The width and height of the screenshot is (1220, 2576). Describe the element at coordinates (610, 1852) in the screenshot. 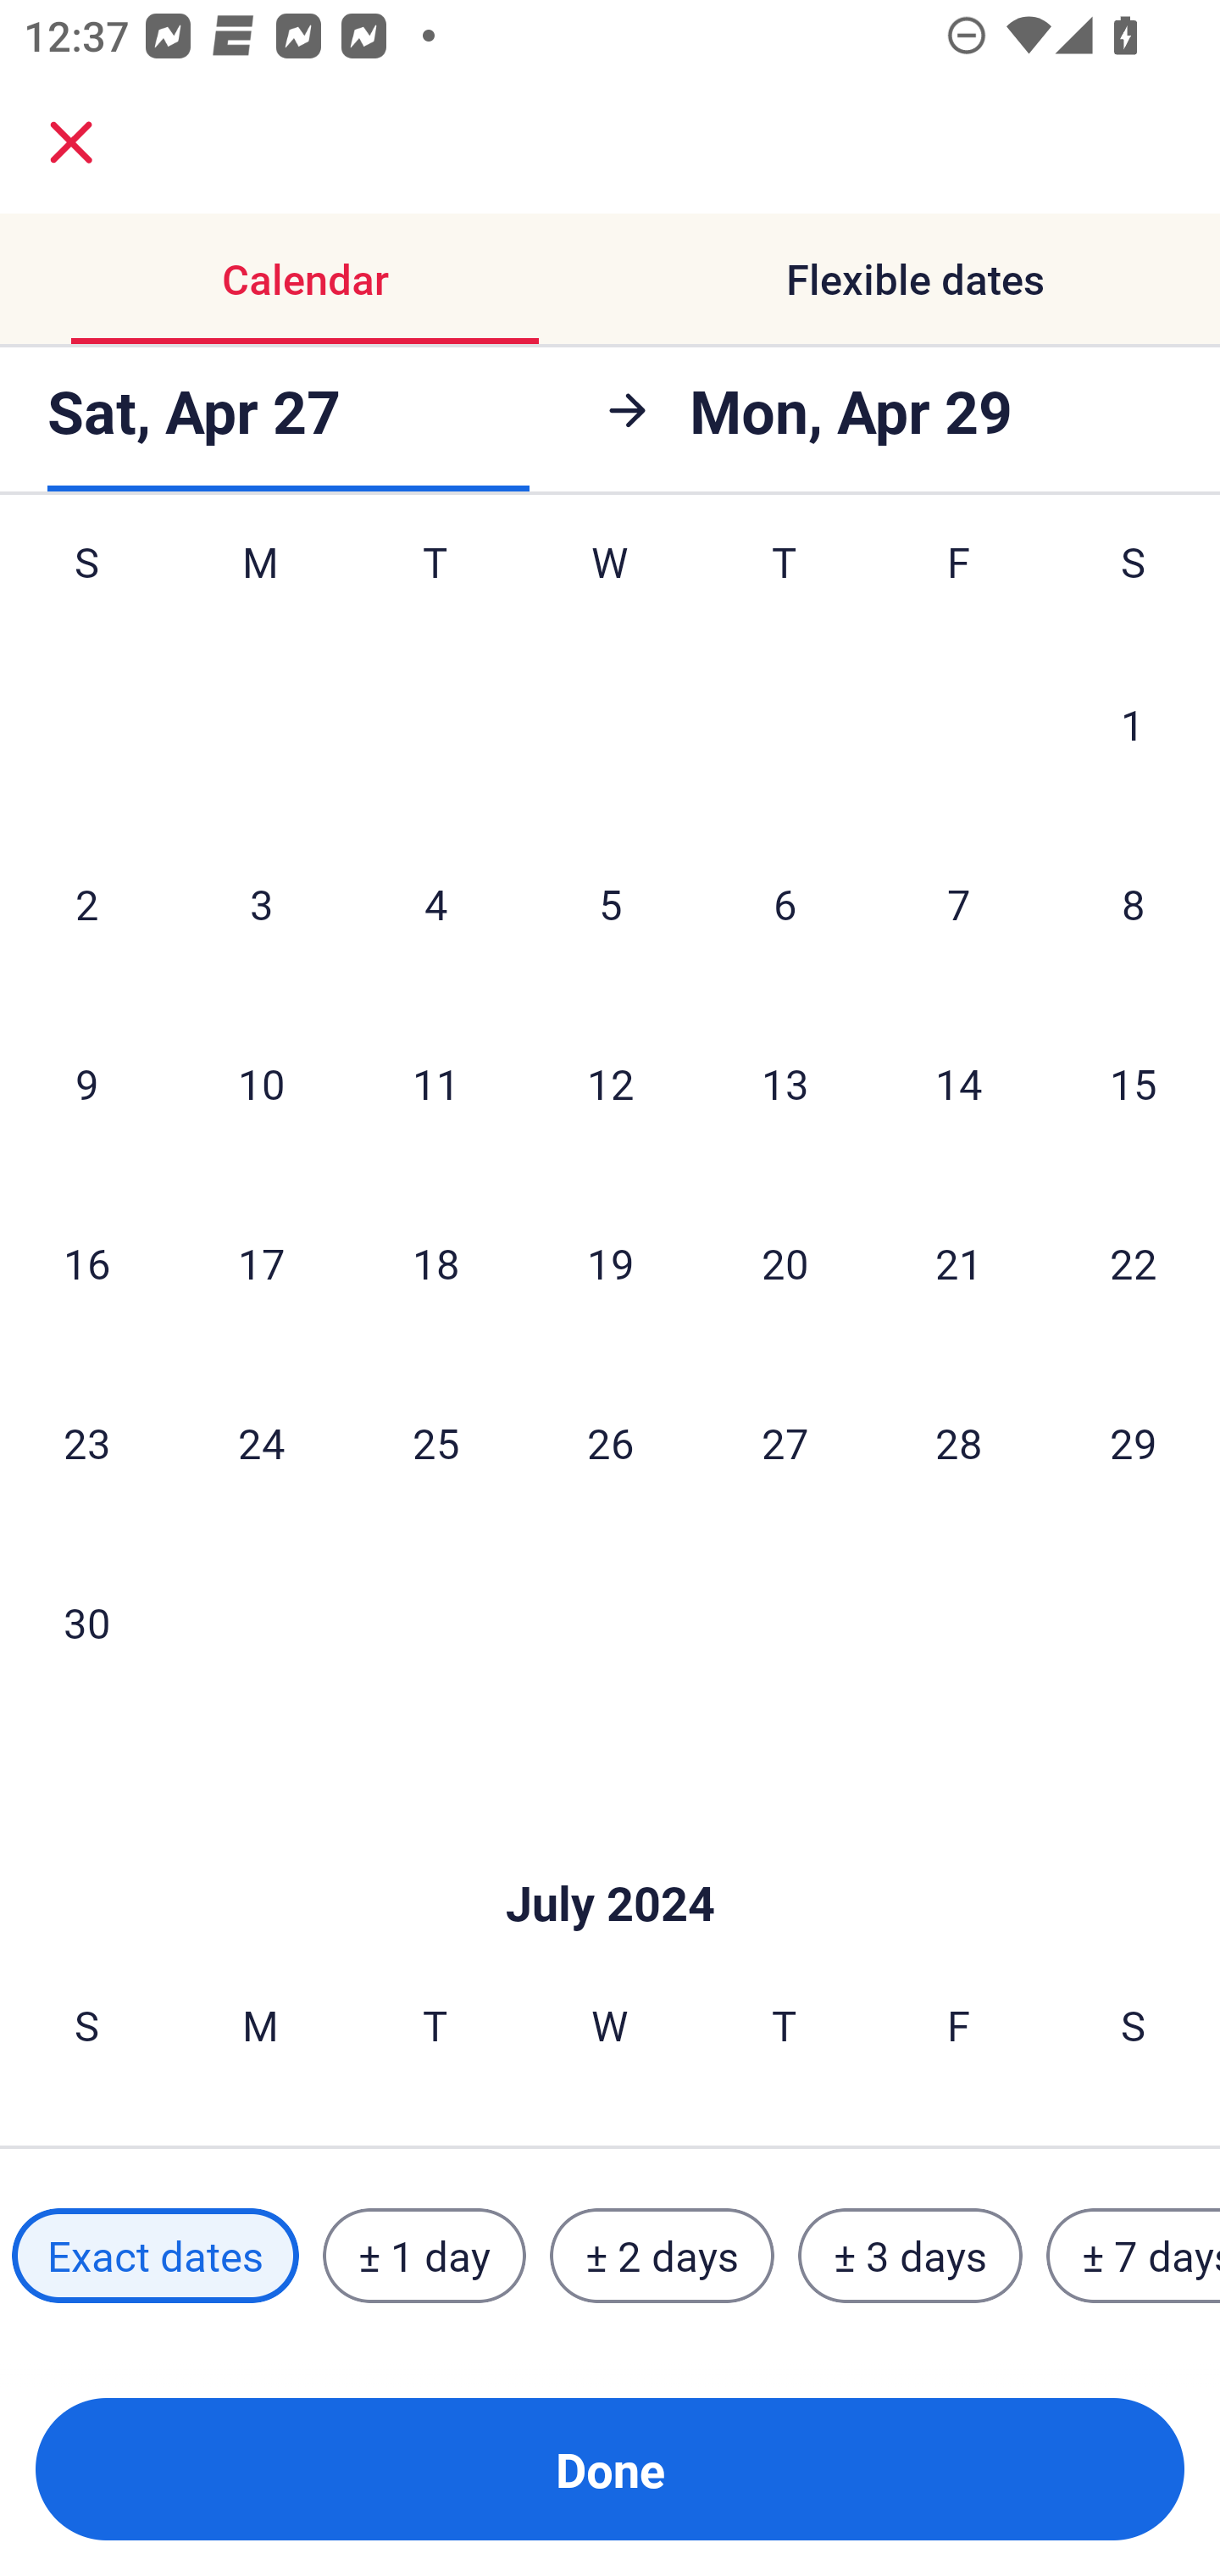

I see `Skip to Done` at that location.